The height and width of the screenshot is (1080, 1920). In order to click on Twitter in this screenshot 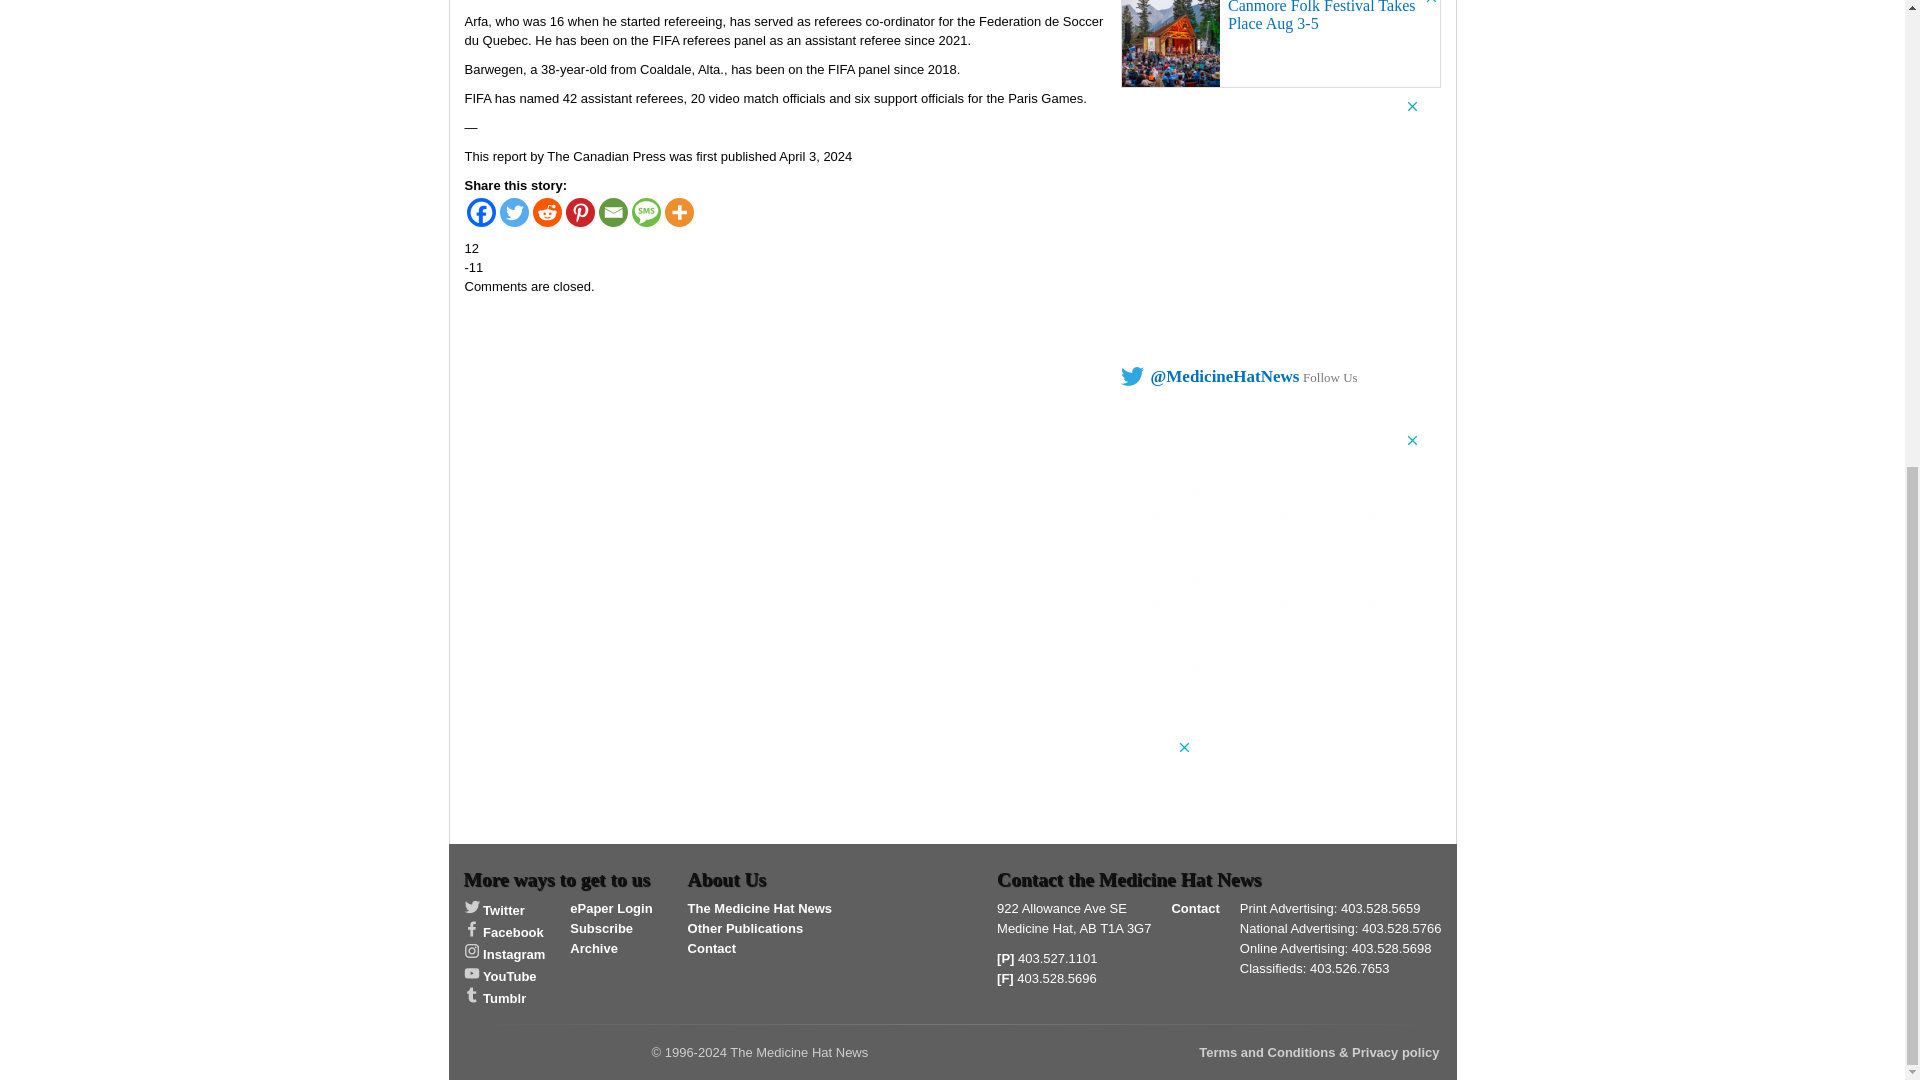, I will do `click(514, 212)`.